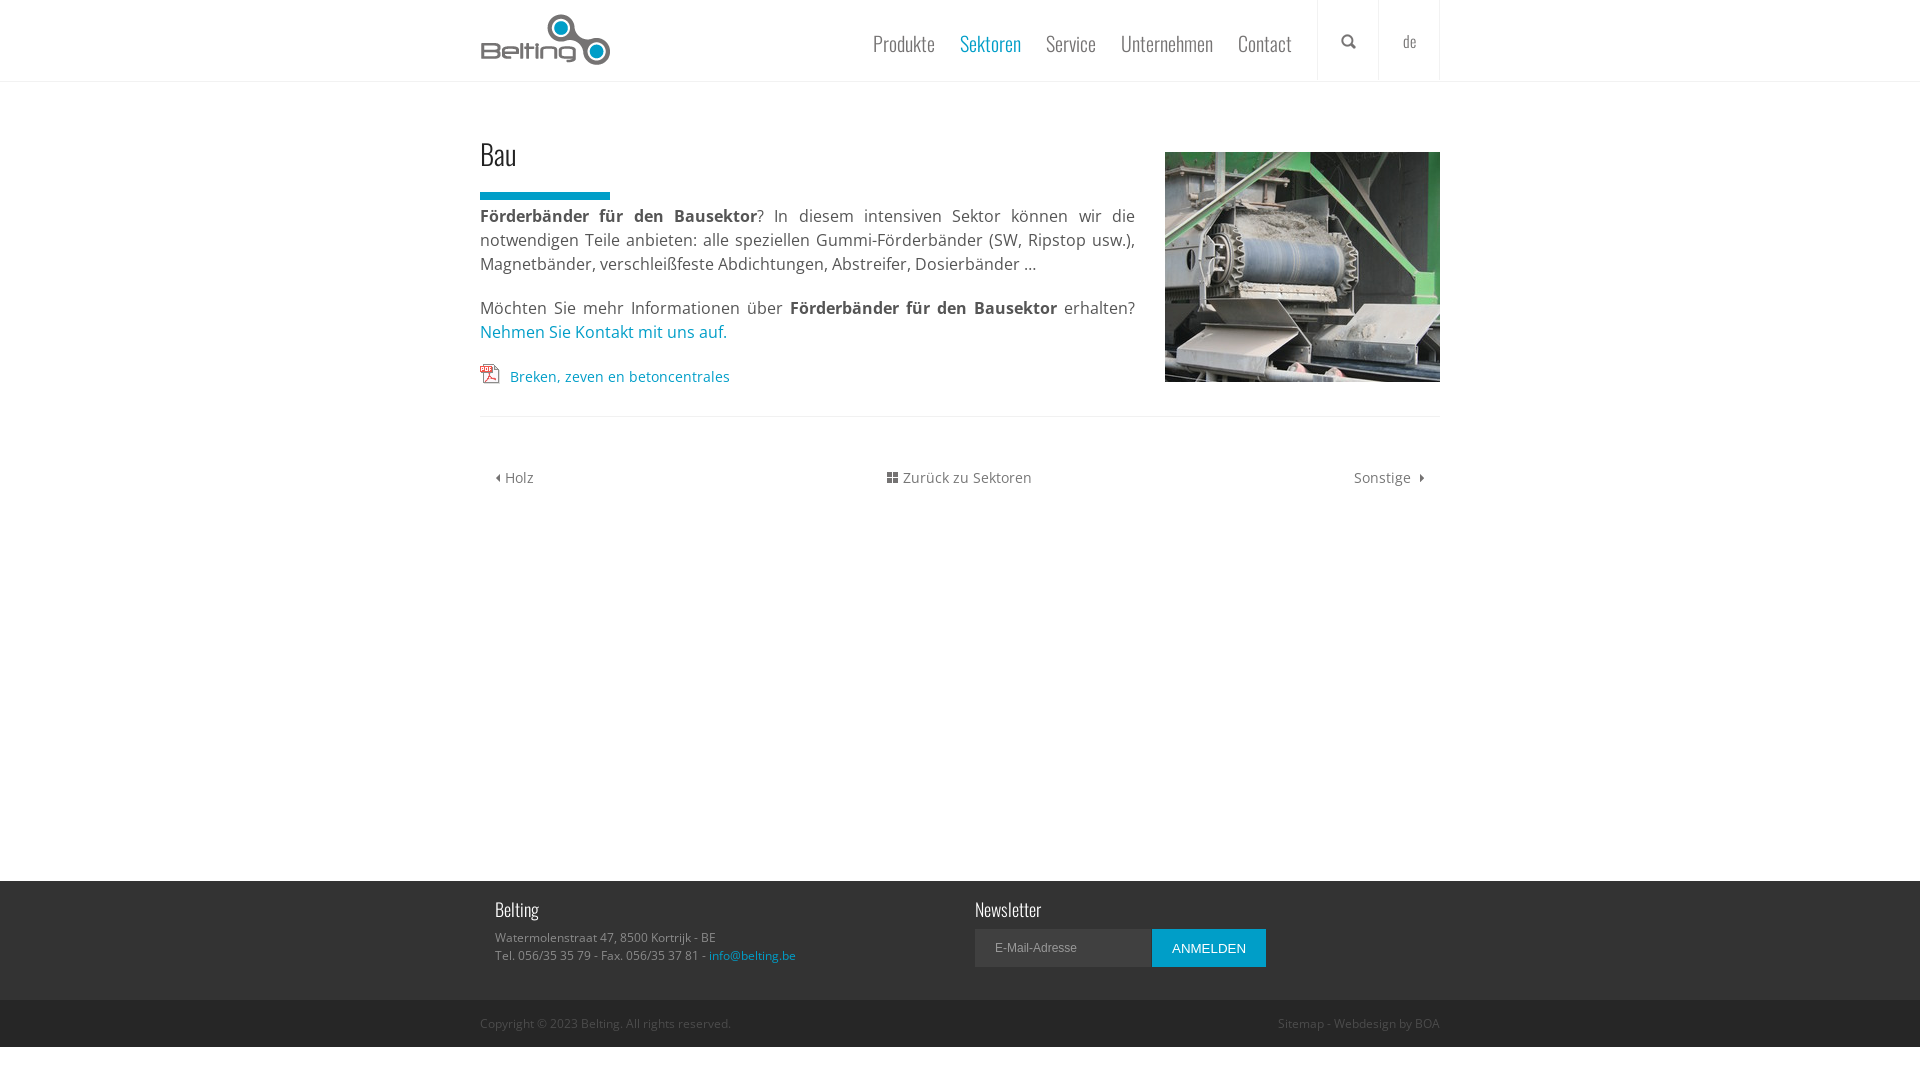 This screenshot has width=1920, height=1080. Describe the element at coordinates (1071, 43) in the screenshot. I see `Service` at that location.